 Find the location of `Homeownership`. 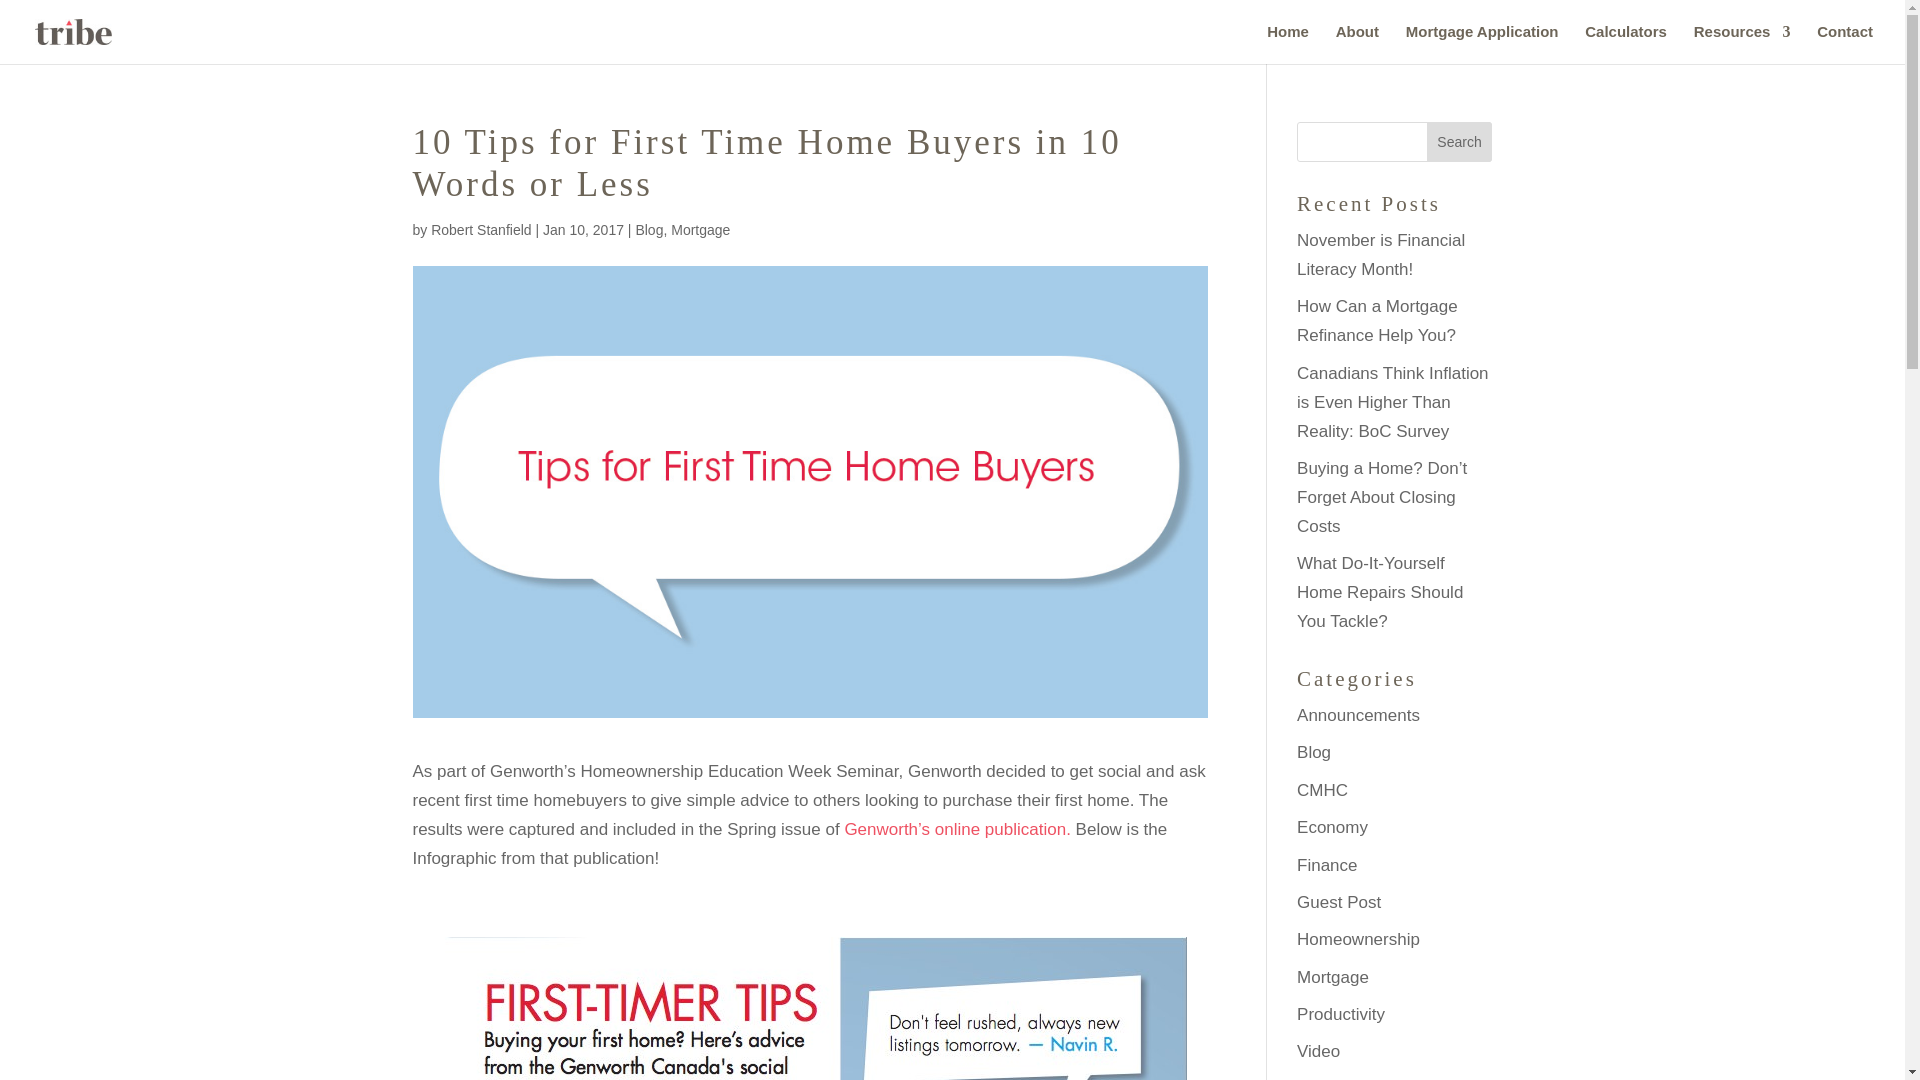

Homeownership is located at coordinates (1358, 939).